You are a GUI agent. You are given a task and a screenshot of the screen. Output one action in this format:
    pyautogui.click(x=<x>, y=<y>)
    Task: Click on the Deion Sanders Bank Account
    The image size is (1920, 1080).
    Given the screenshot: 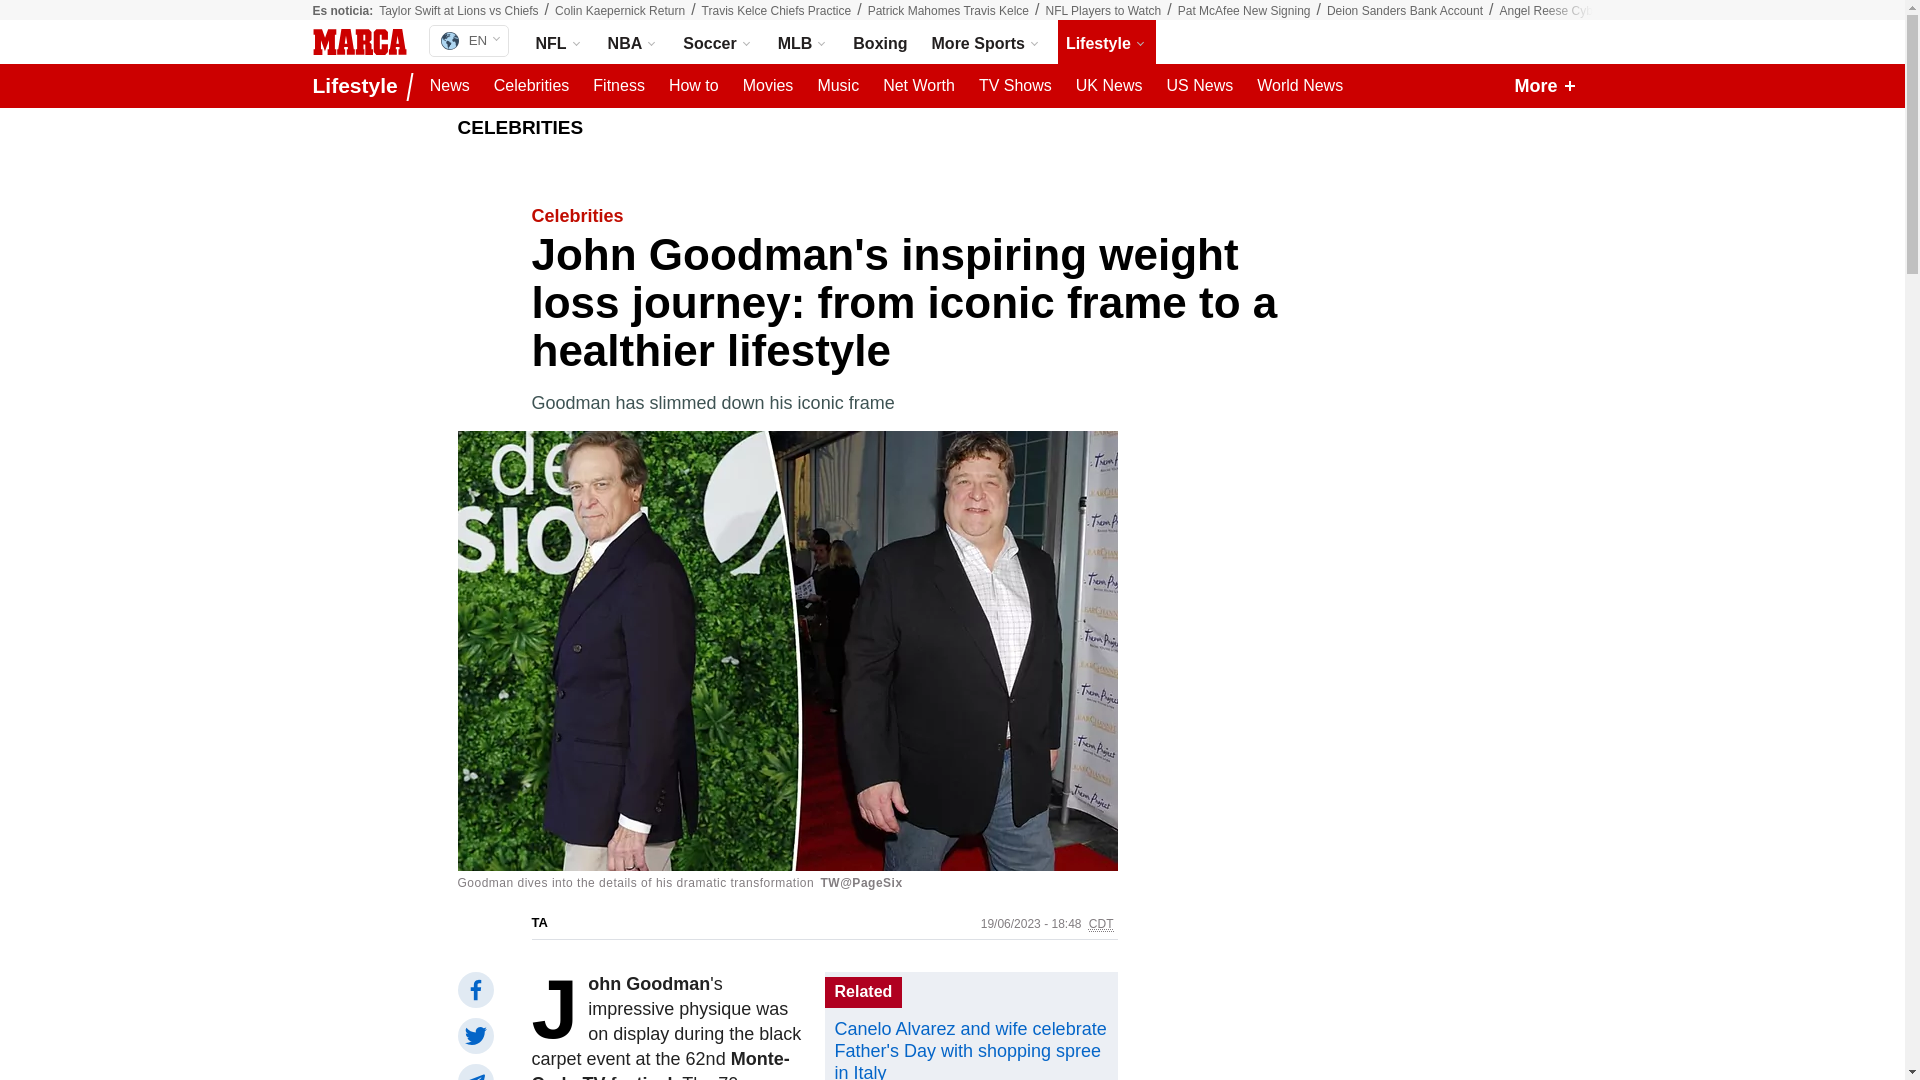 What is the action you would take?
    pyautogui.click(x=1404, y=11)
    